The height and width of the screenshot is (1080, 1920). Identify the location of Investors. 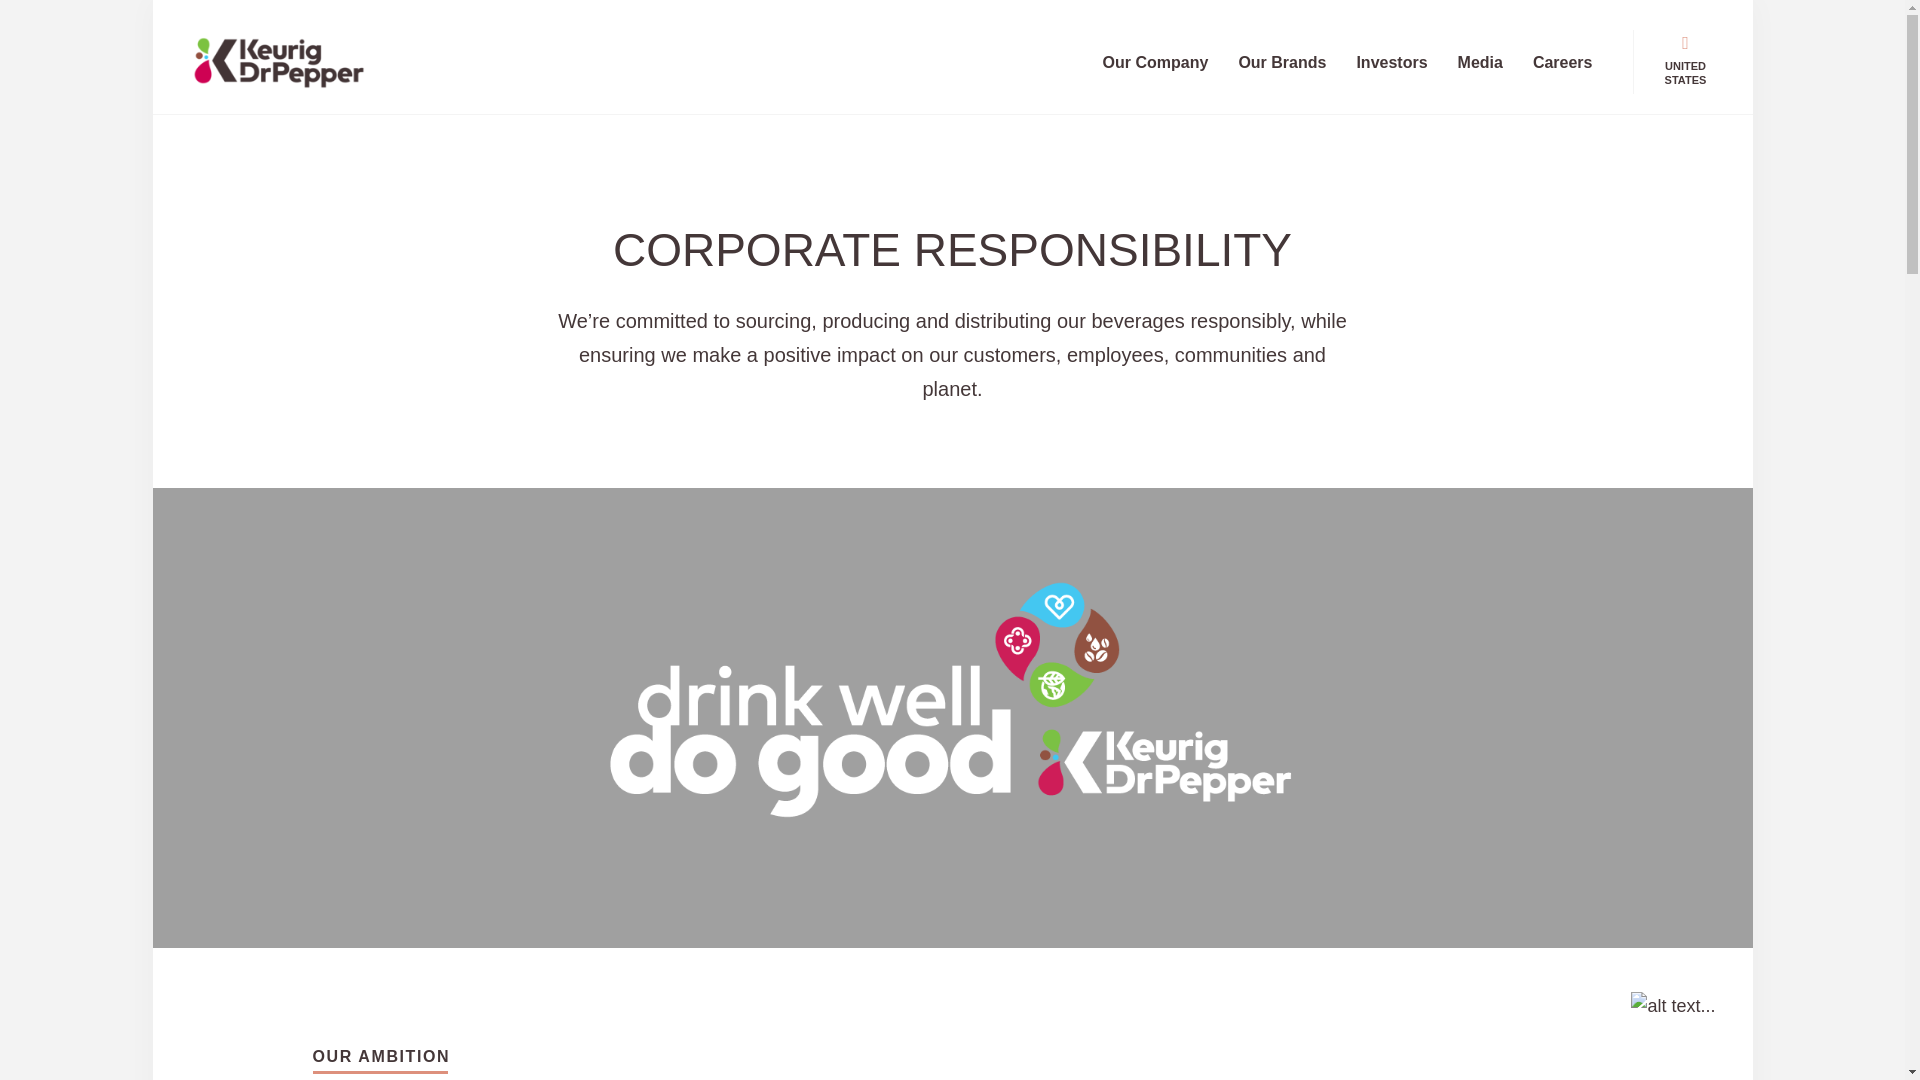
(1390, 62).